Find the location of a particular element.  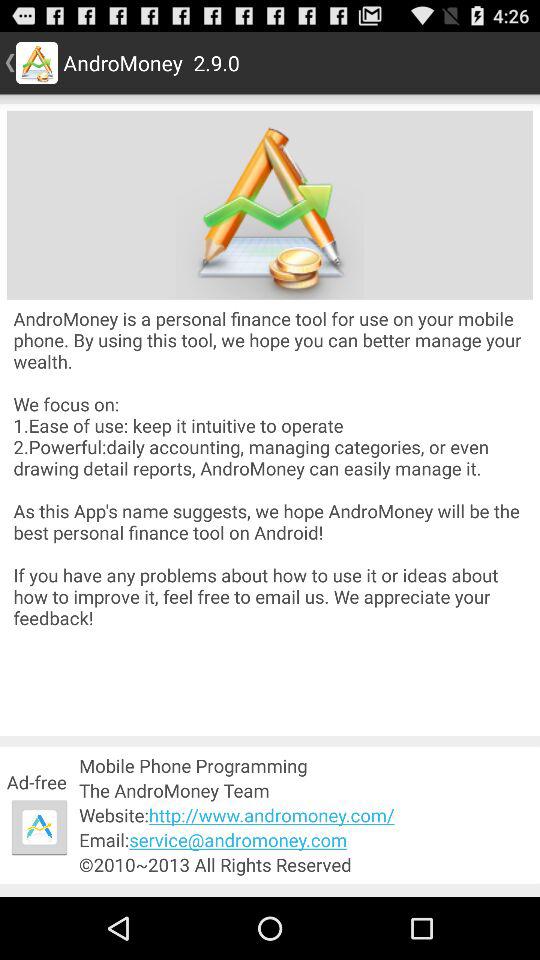

jump until website http www app is located at coordinates (306, 814).